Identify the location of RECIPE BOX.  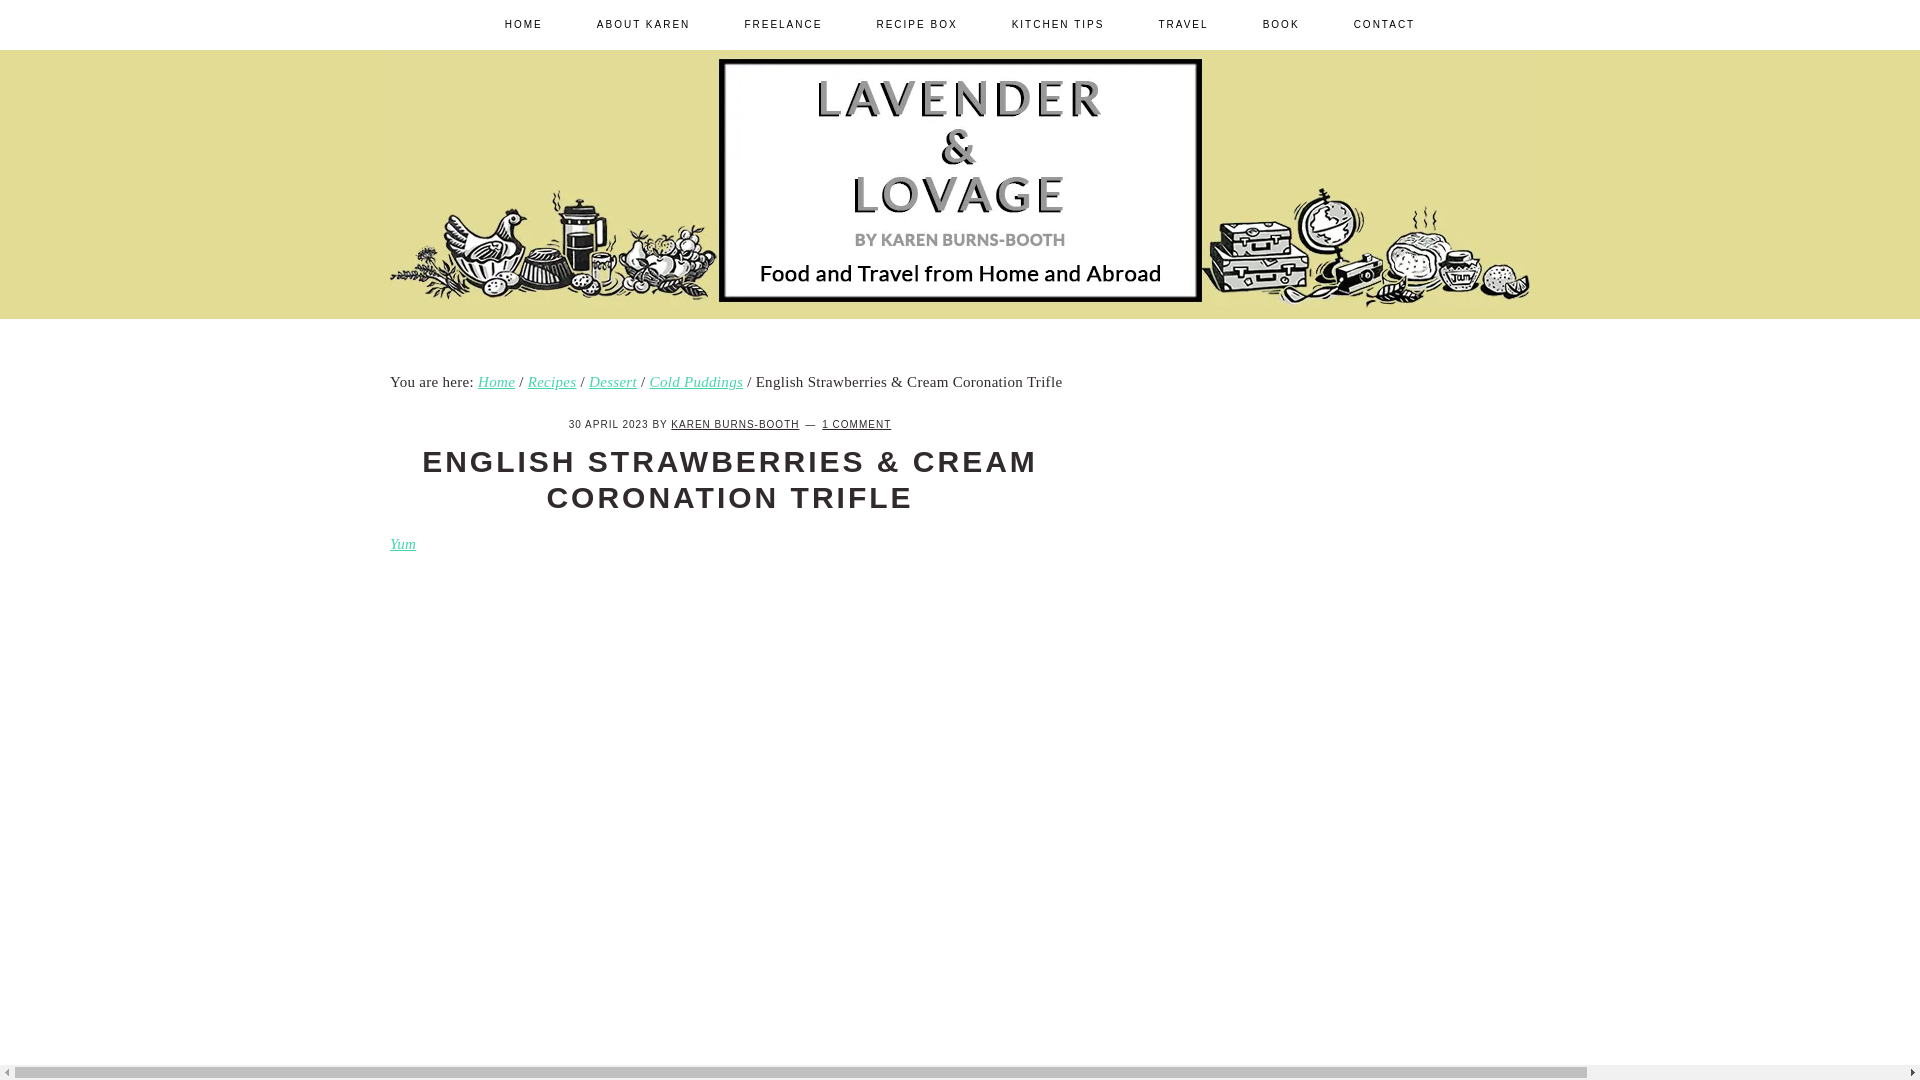
(916, 24).